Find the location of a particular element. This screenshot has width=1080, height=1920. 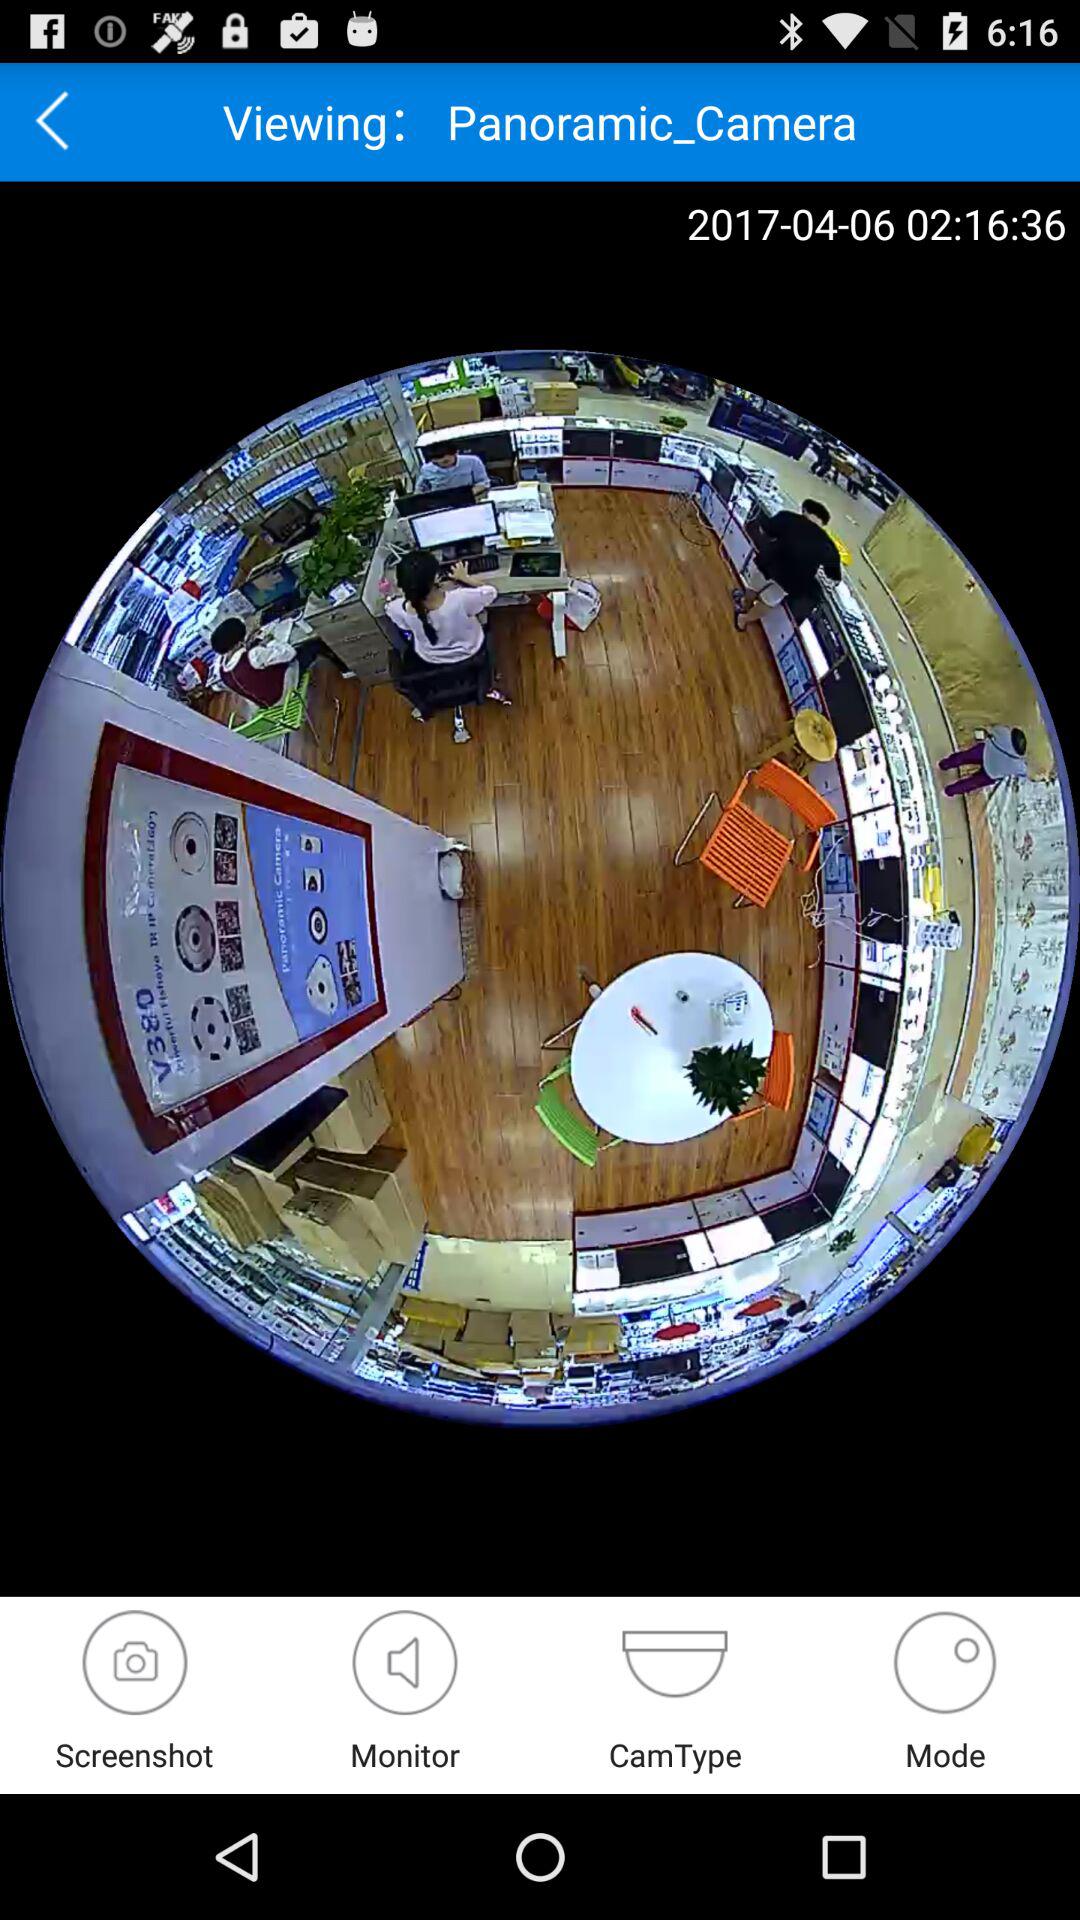

go to back is located at coordinates (59, 122).